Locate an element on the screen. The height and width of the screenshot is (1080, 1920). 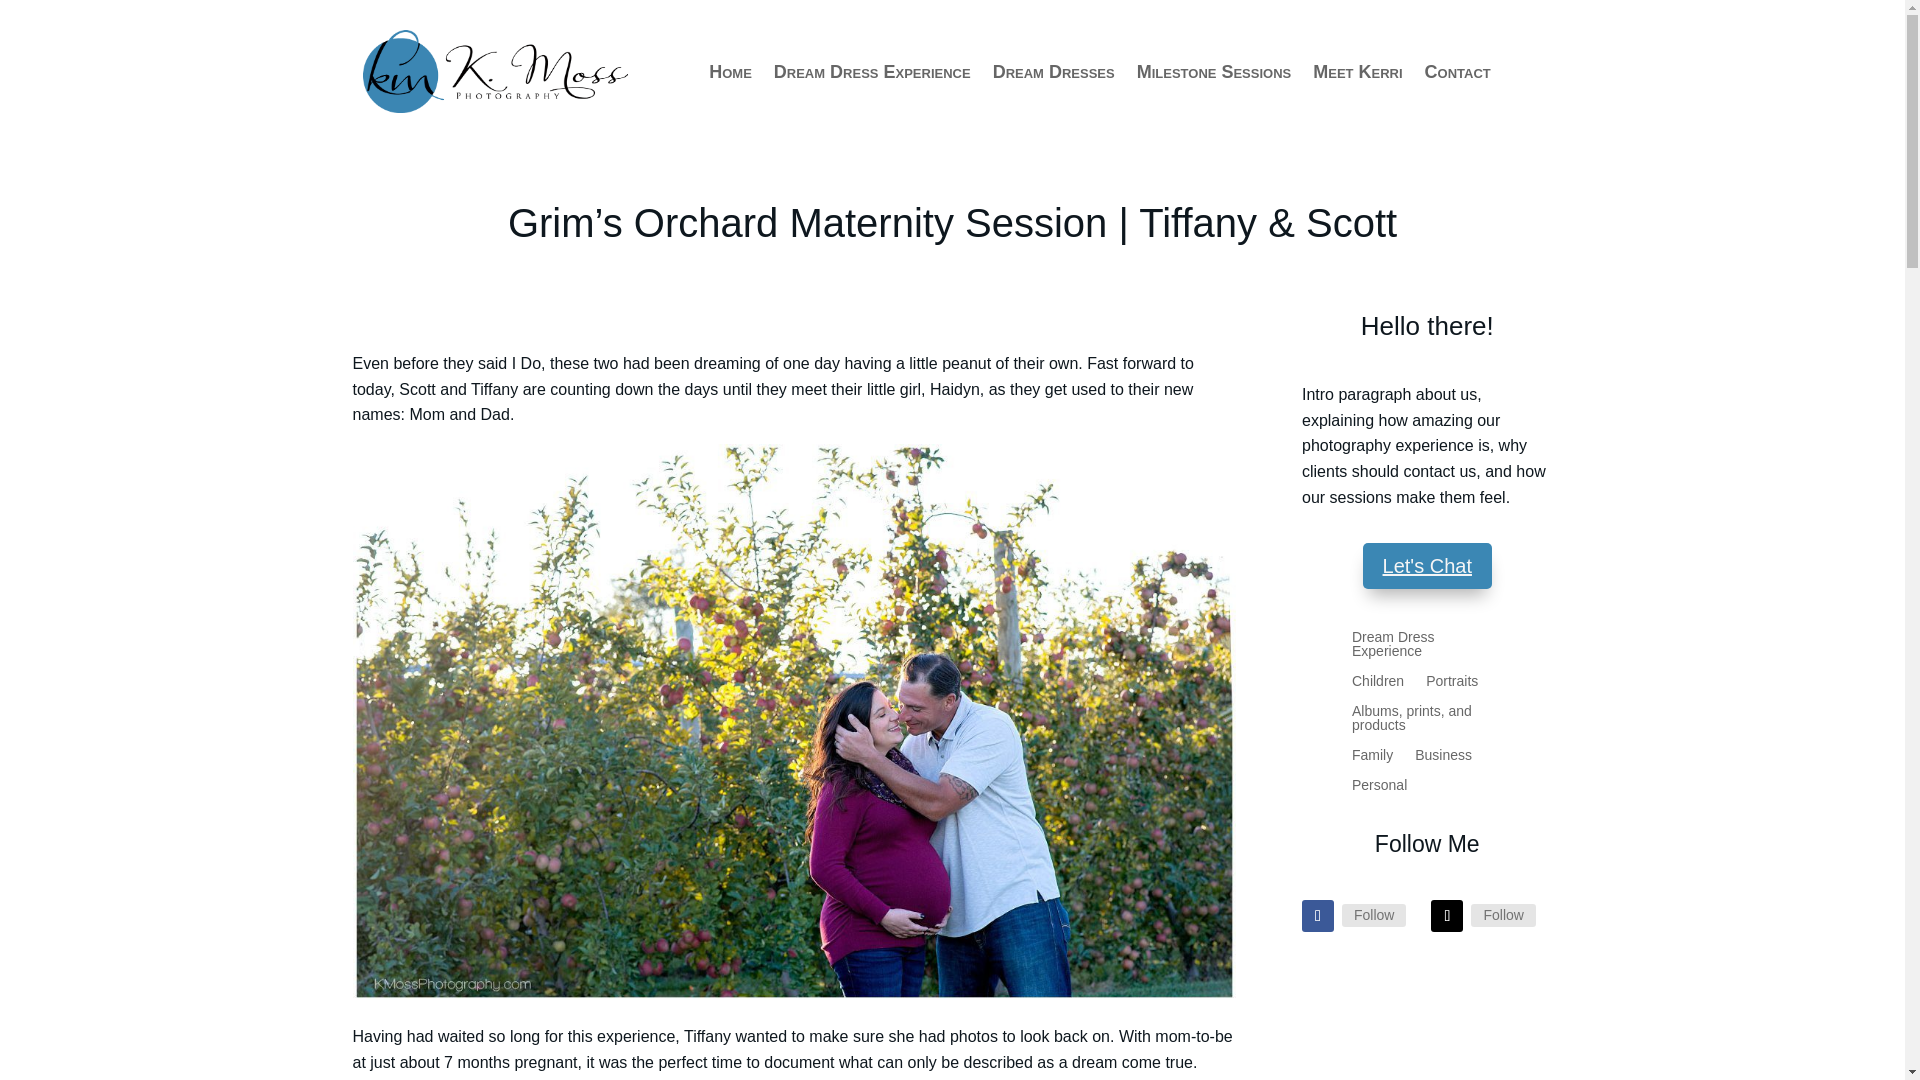
Meet Kerri is located at coordinates (1357, 72).